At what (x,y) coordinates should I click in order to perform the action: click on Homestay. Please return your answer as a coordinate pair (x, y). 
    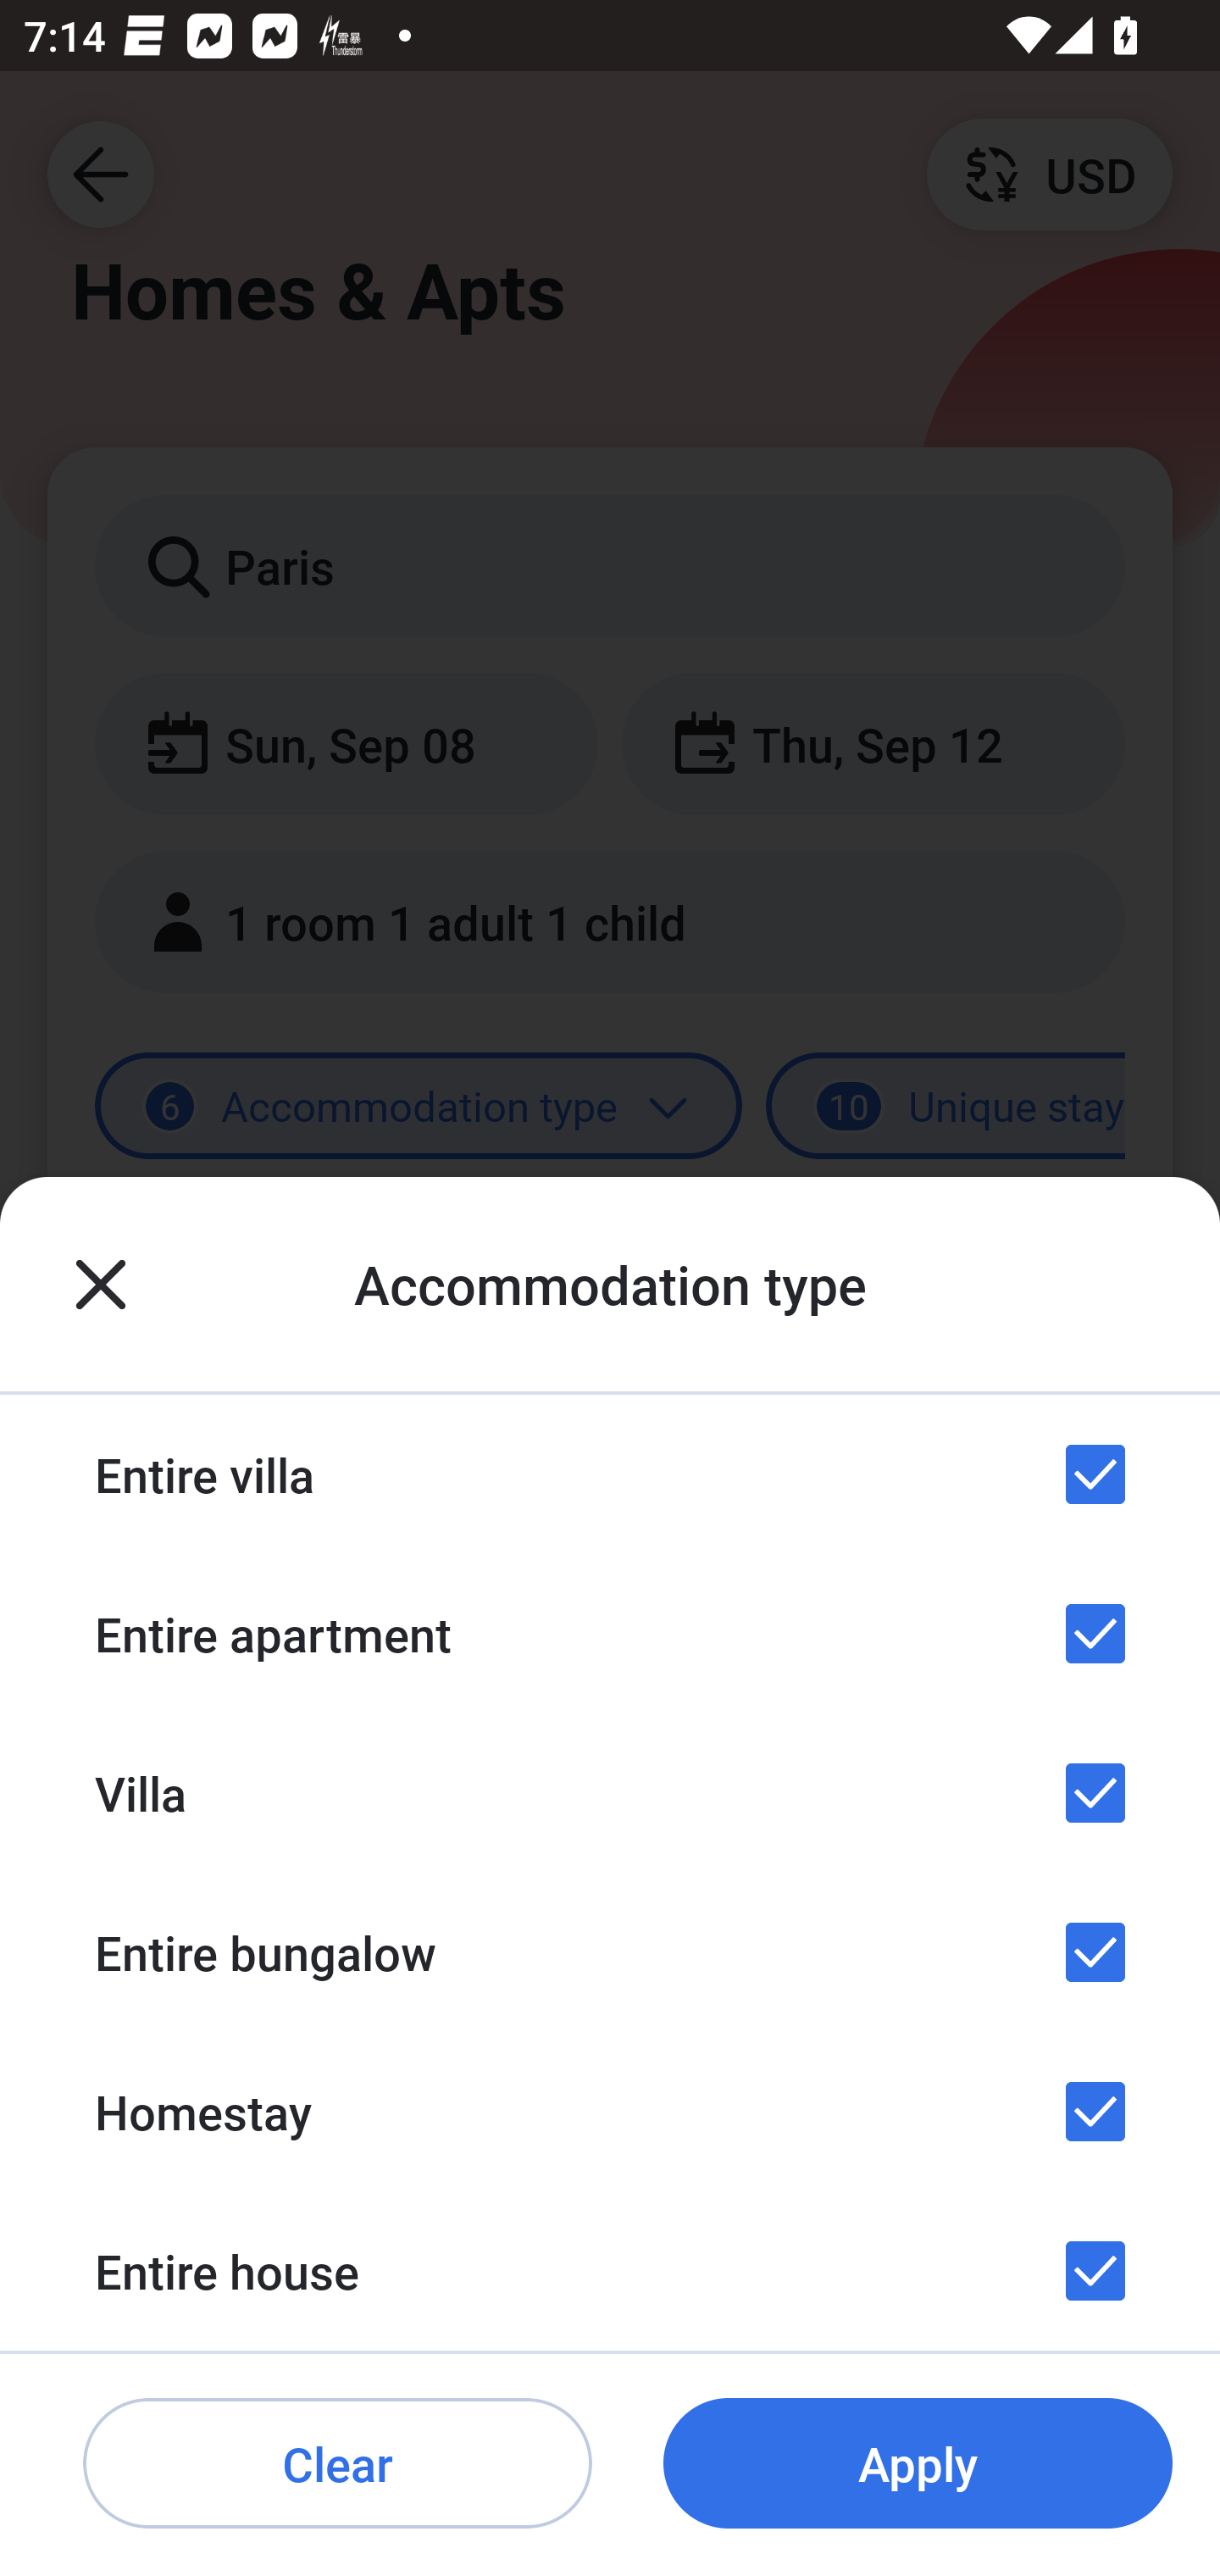
    Looking at the image, I should click on (610, 2110).